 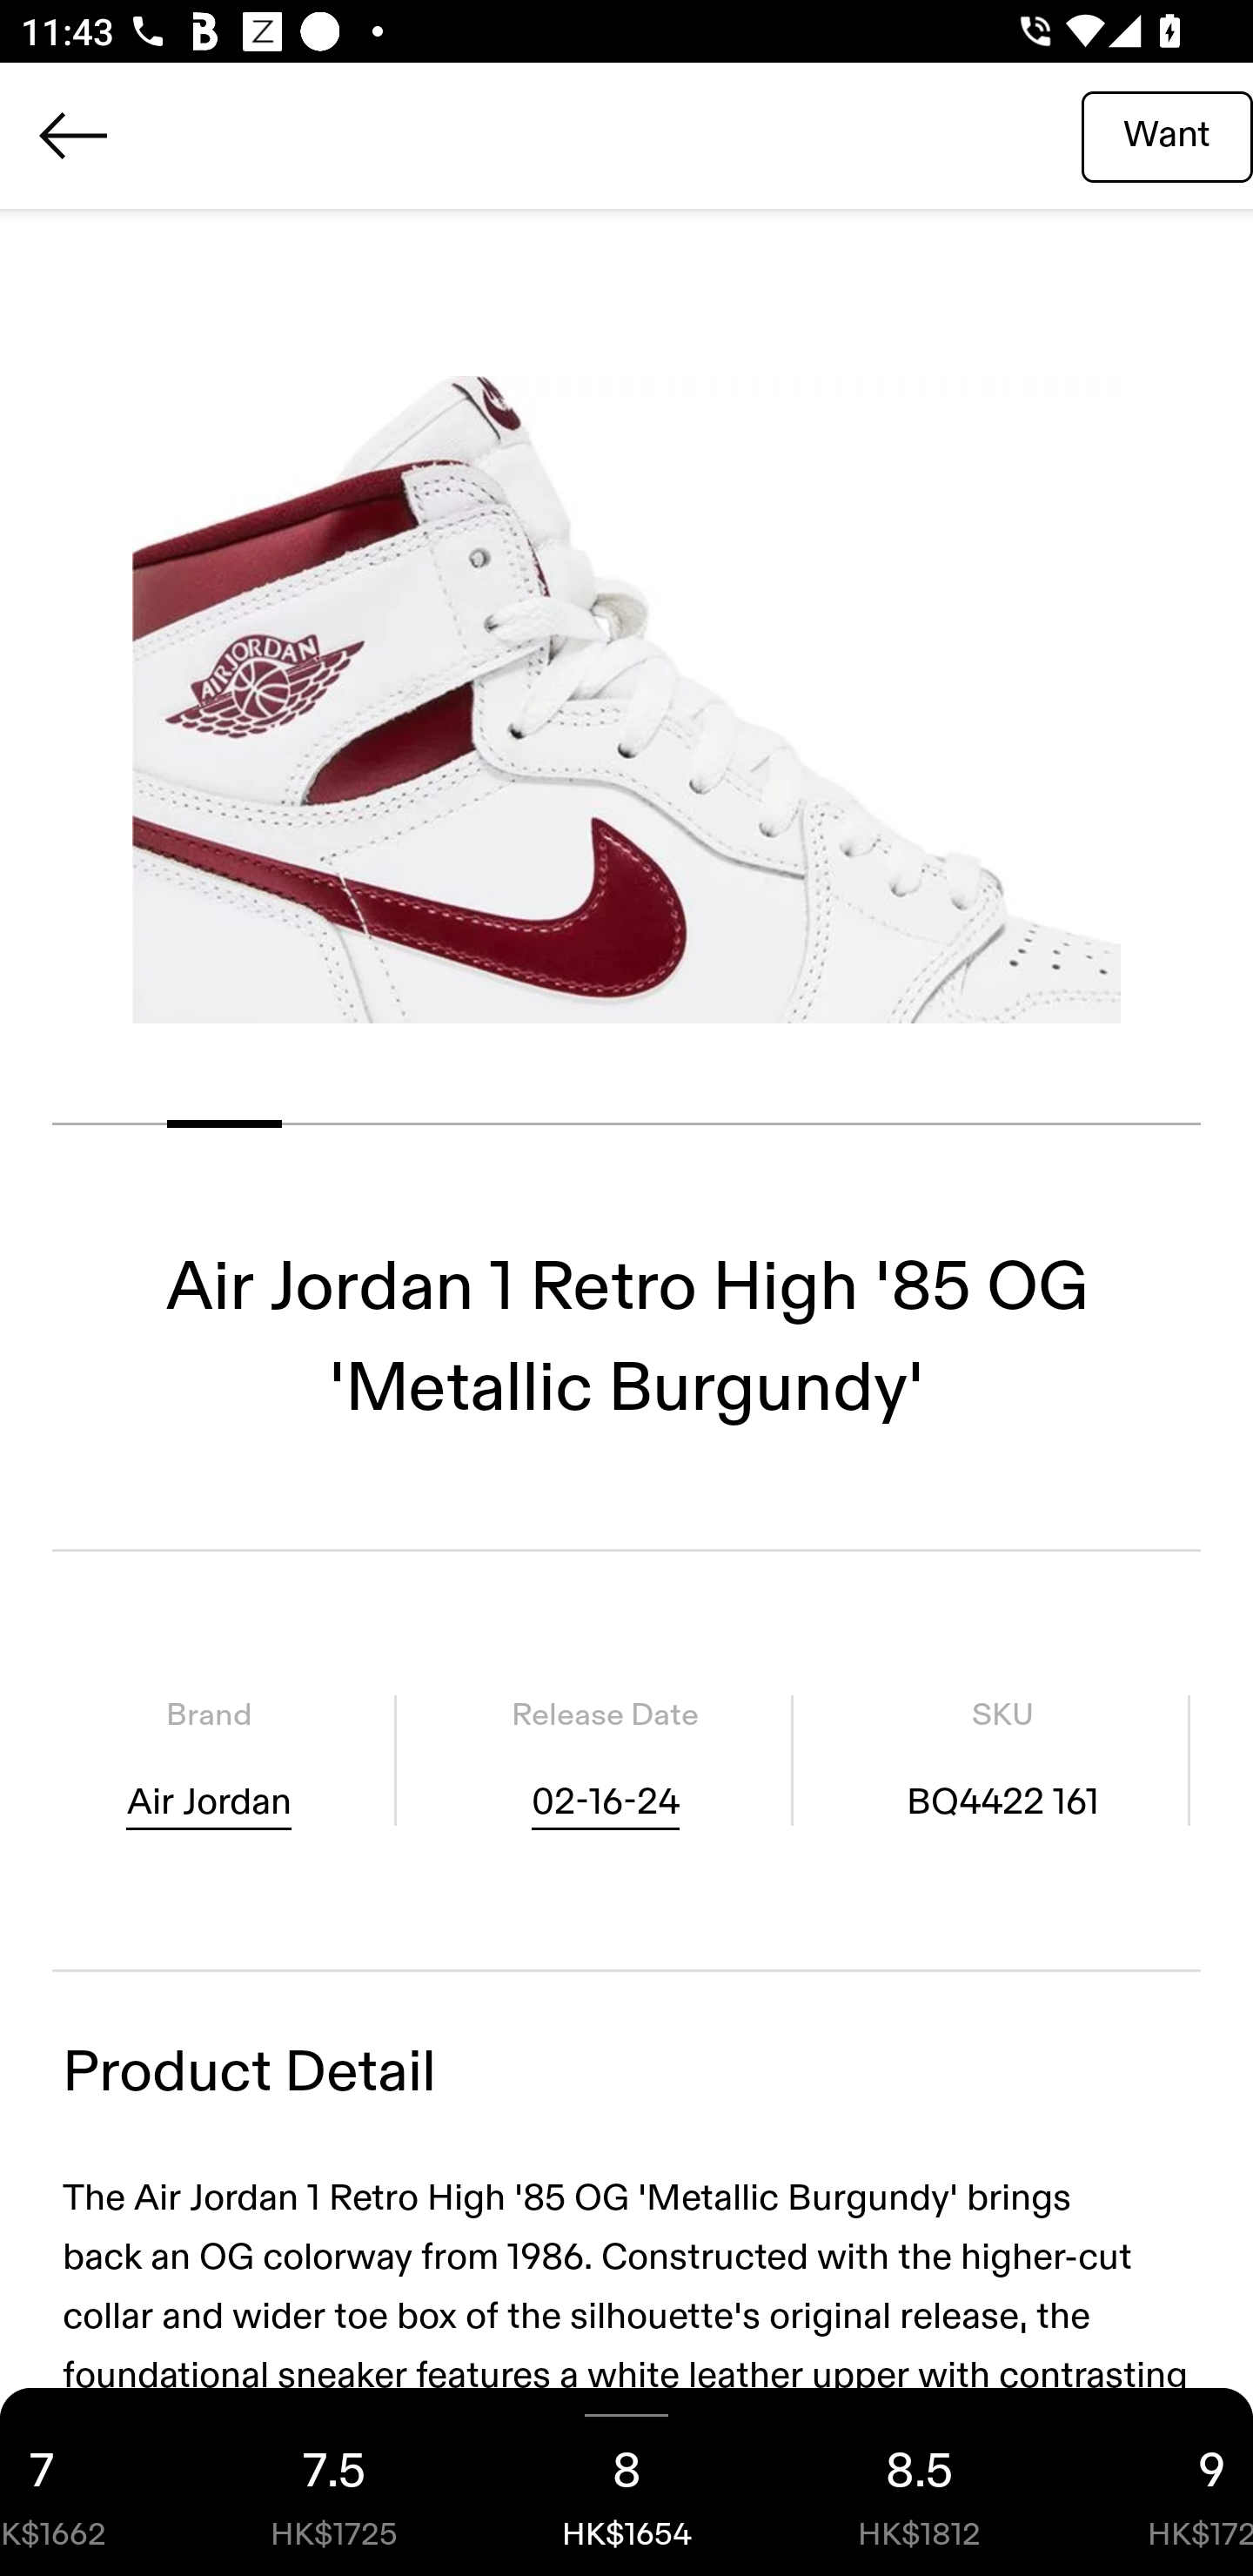 I want to click on Brand Air Jordan, so click(x=209, y=1759).